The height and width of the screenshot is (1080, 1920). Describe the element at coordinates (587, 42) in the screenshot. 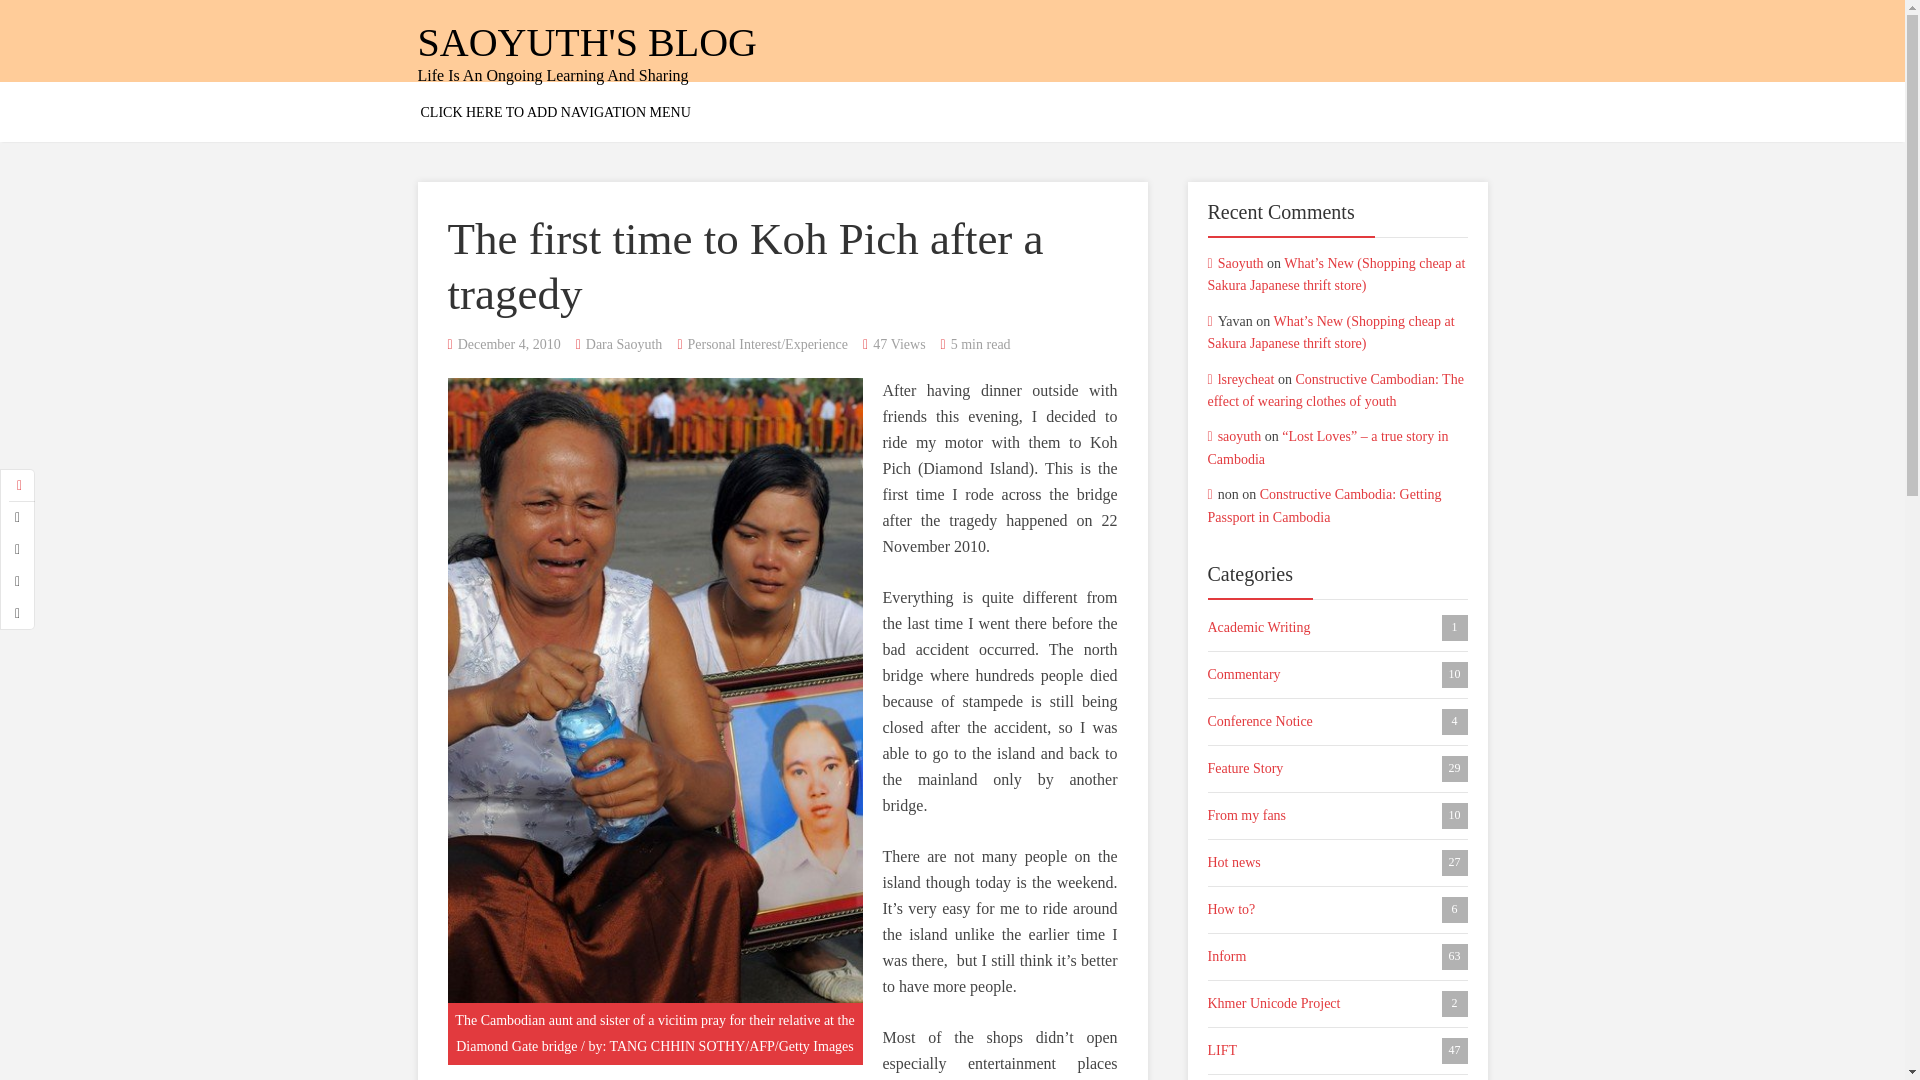

I see `Saoyuth's Blog` at that location.